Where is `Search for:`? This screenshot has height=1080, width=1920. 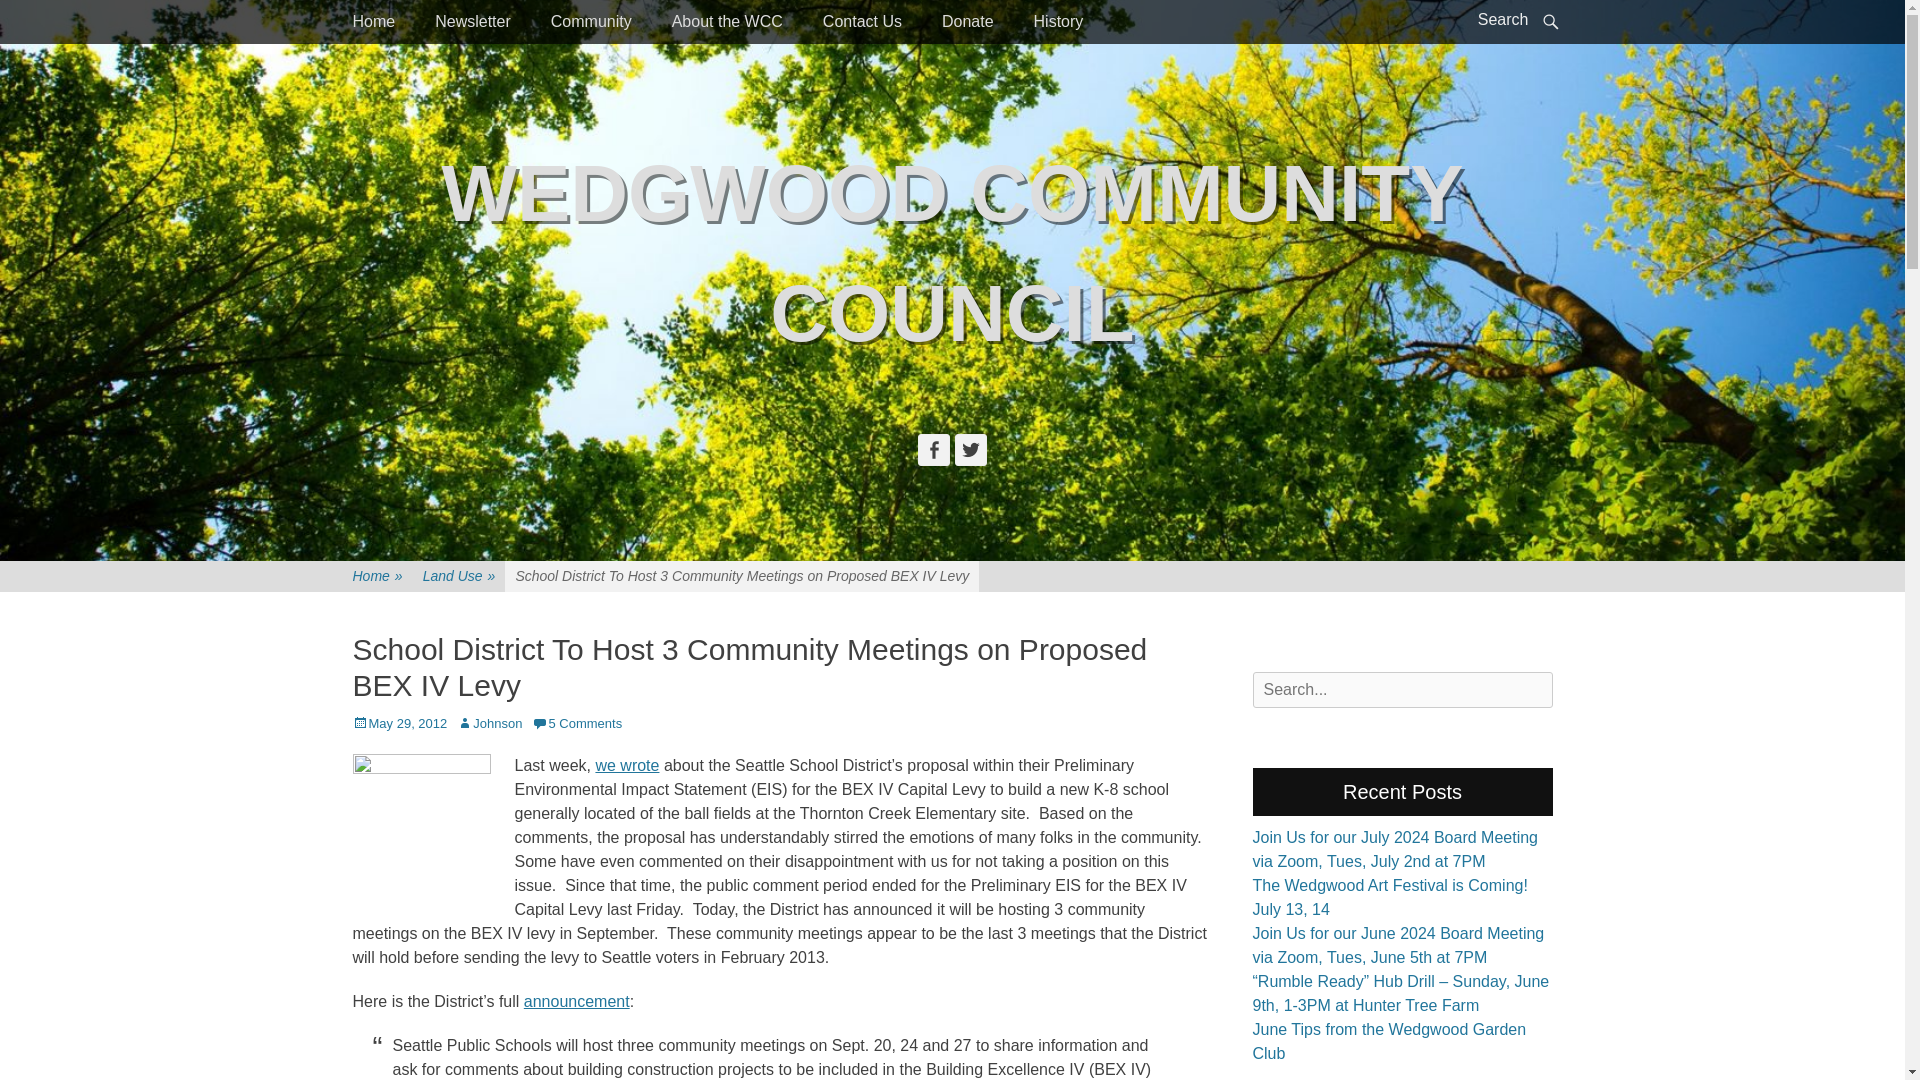 Search for: is located at coordinates (1401, 690).